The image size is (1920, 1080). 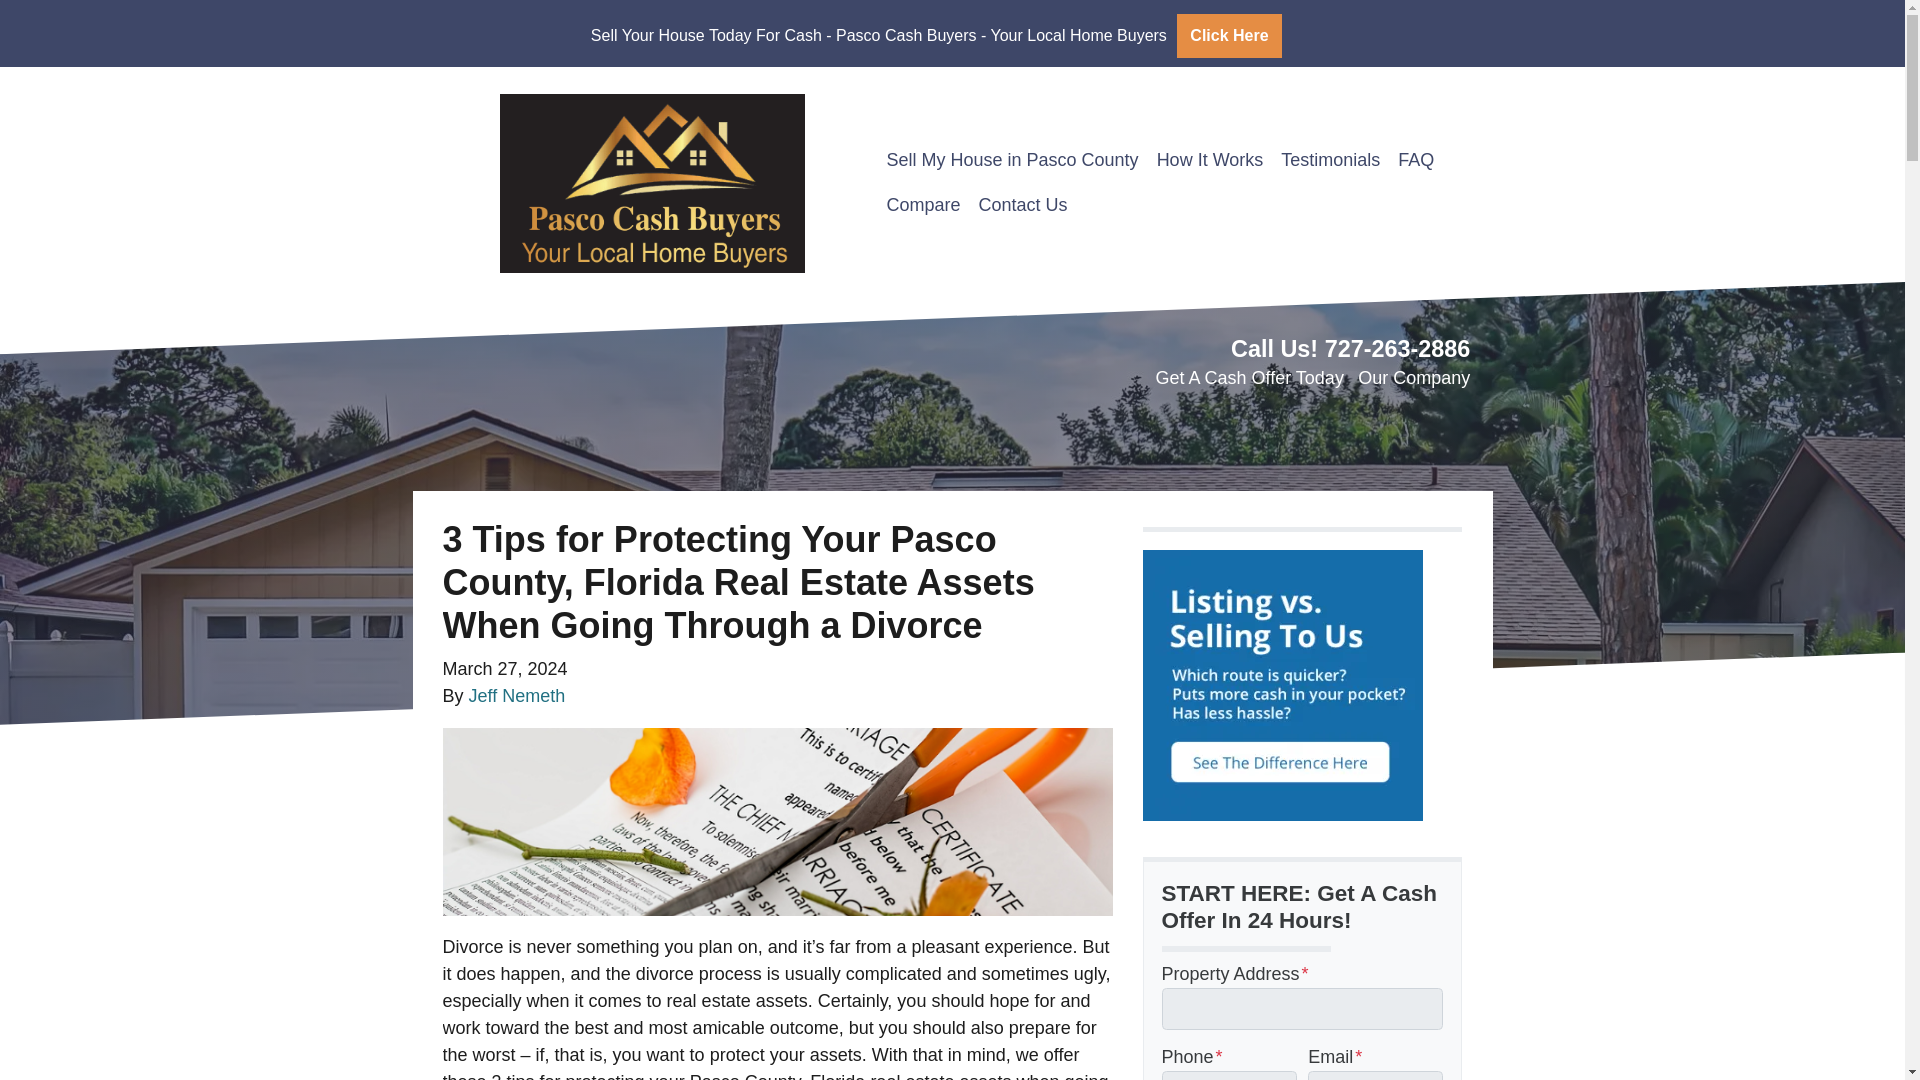 I want to click on Our Company, so click(x=1414, y=378).